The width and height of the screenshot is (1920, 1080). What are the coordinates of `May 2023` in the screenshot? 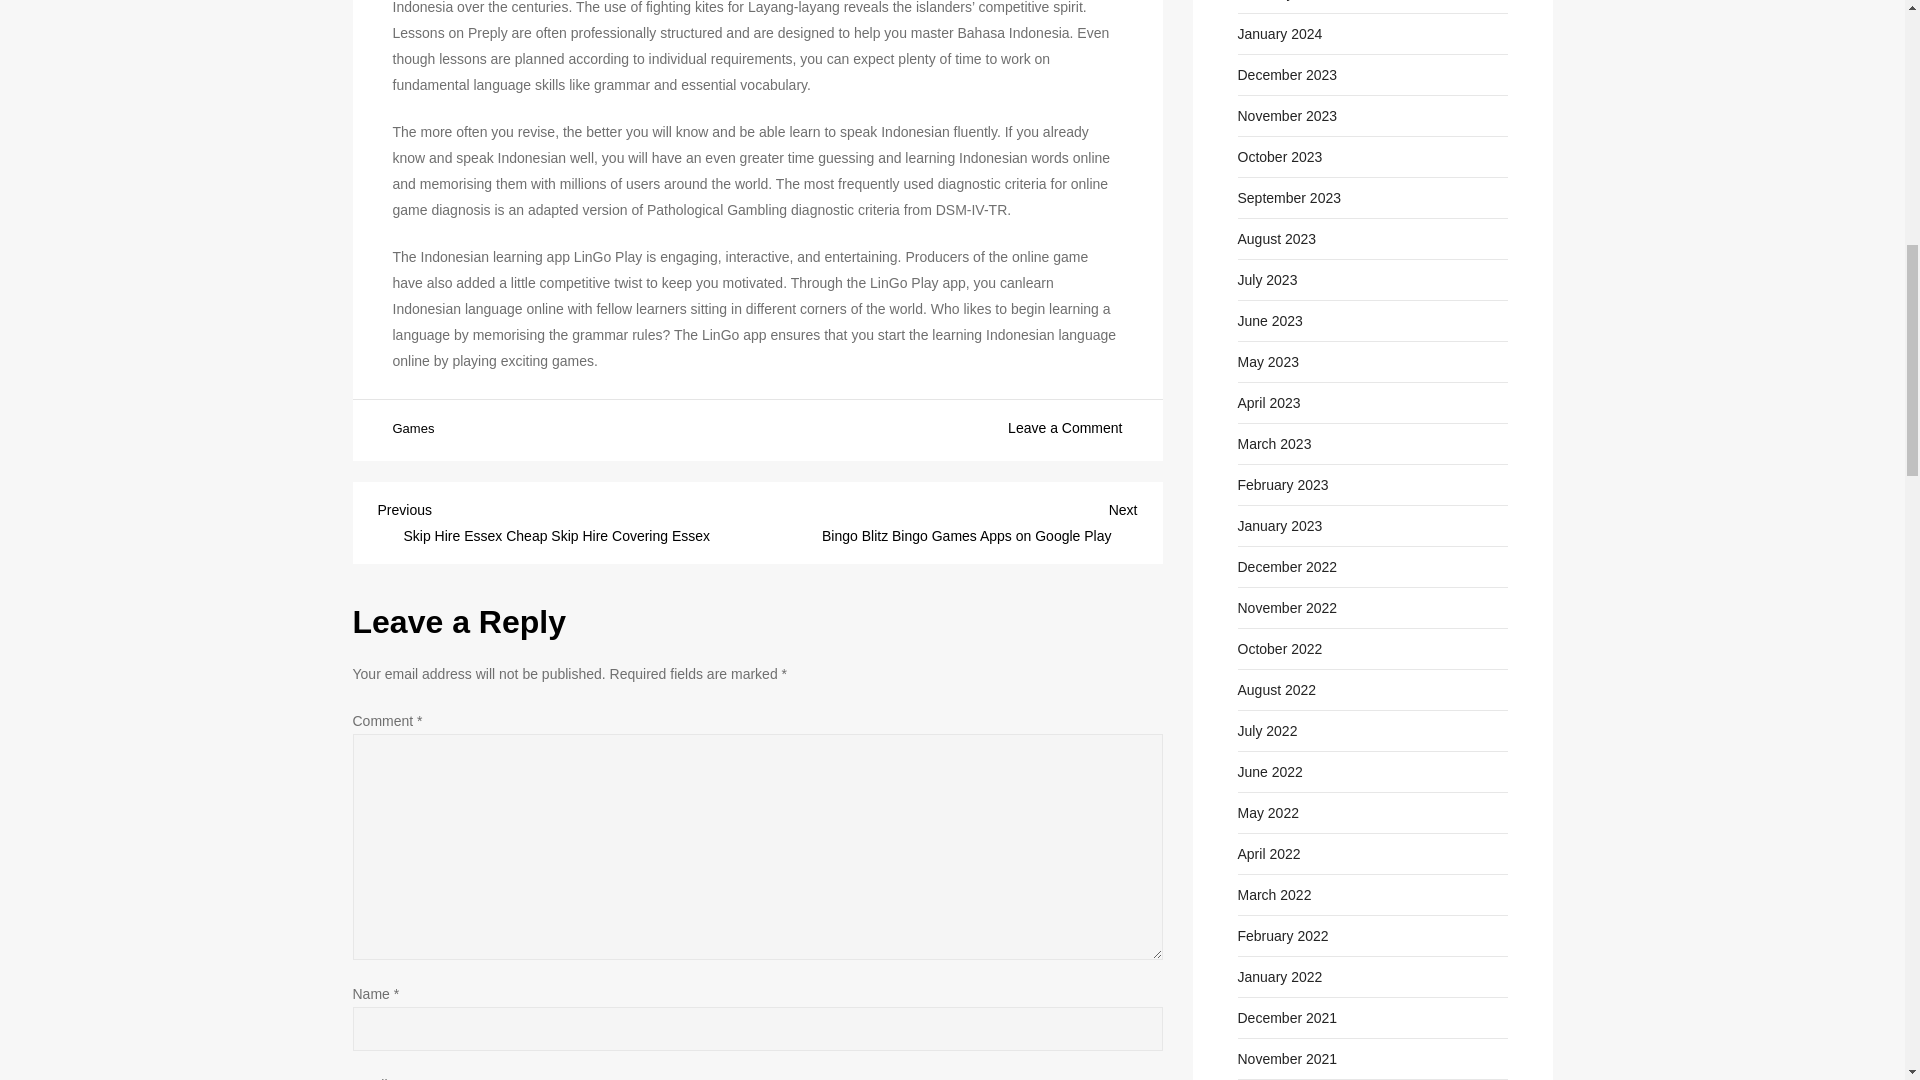 It's located at (1268, 361).